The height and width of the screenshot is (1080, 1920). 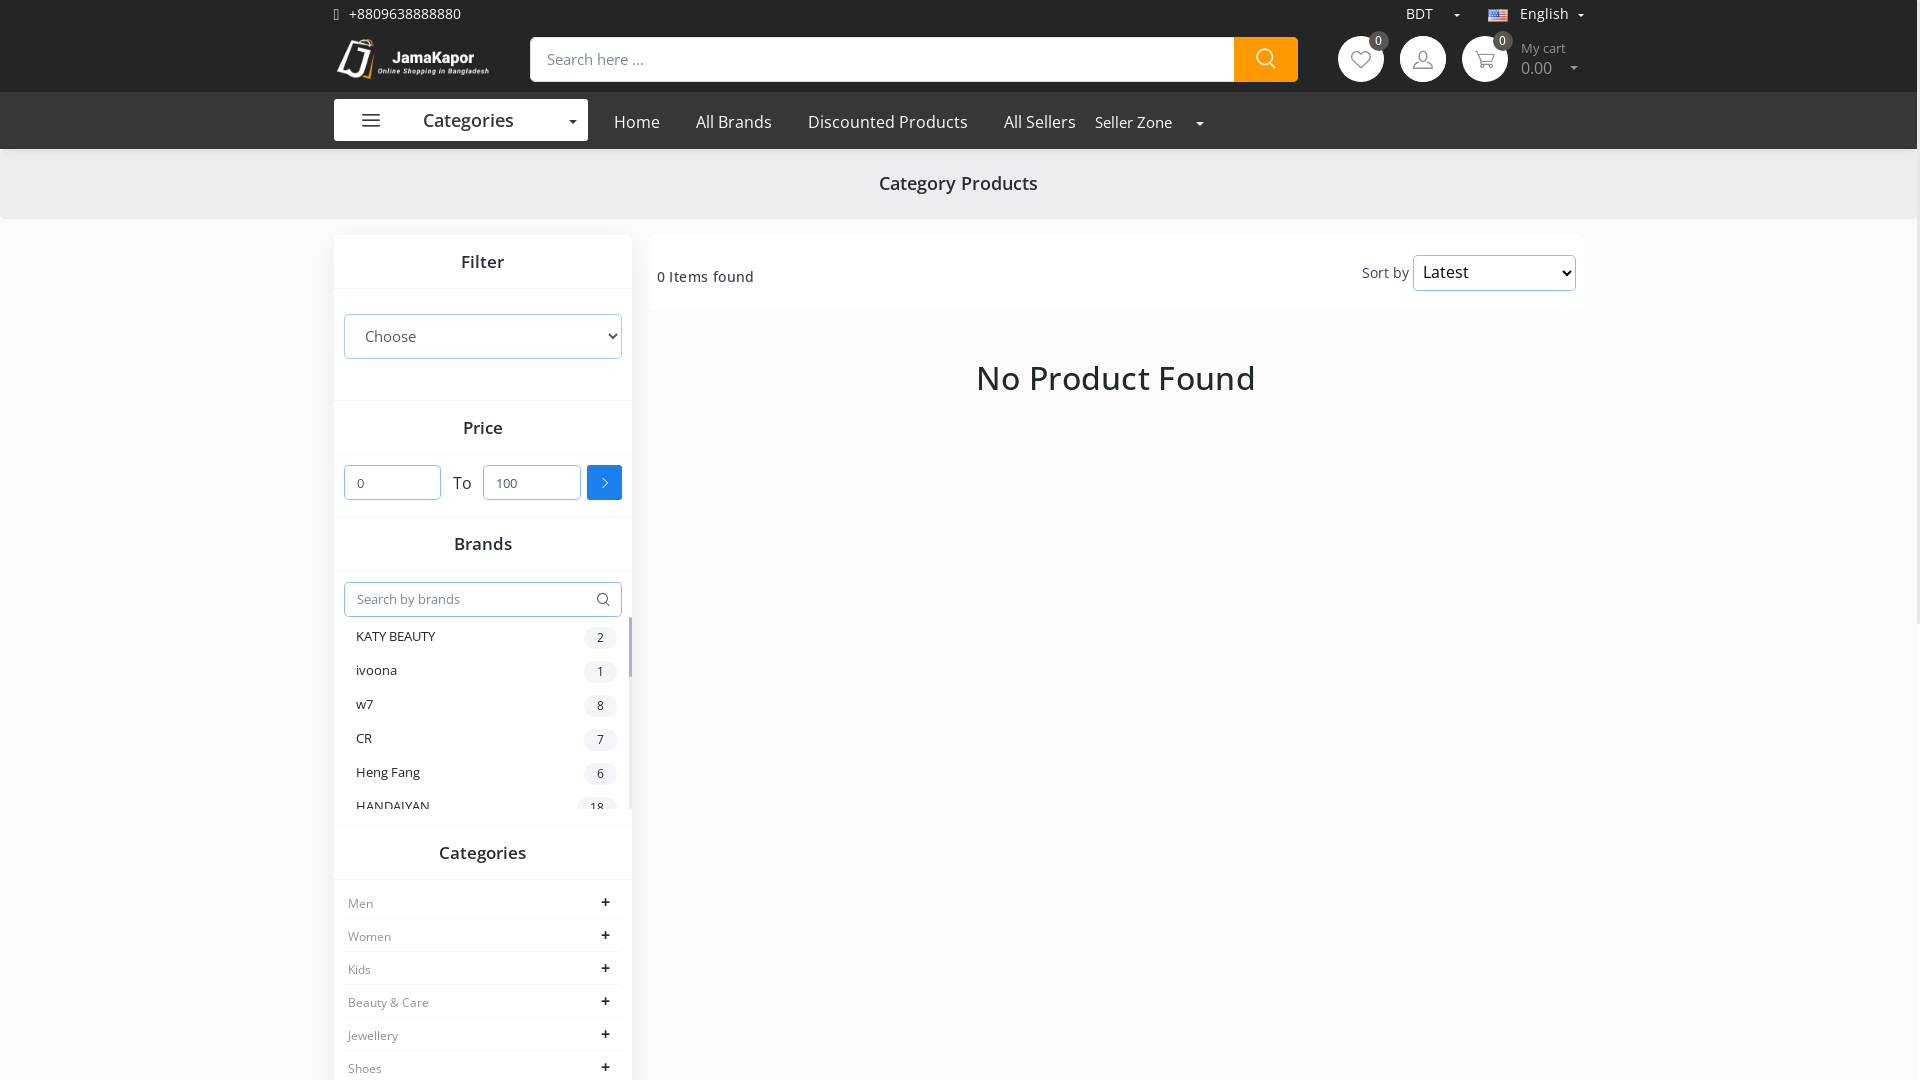 I want to click on 0, so click(x=1485, y=59).